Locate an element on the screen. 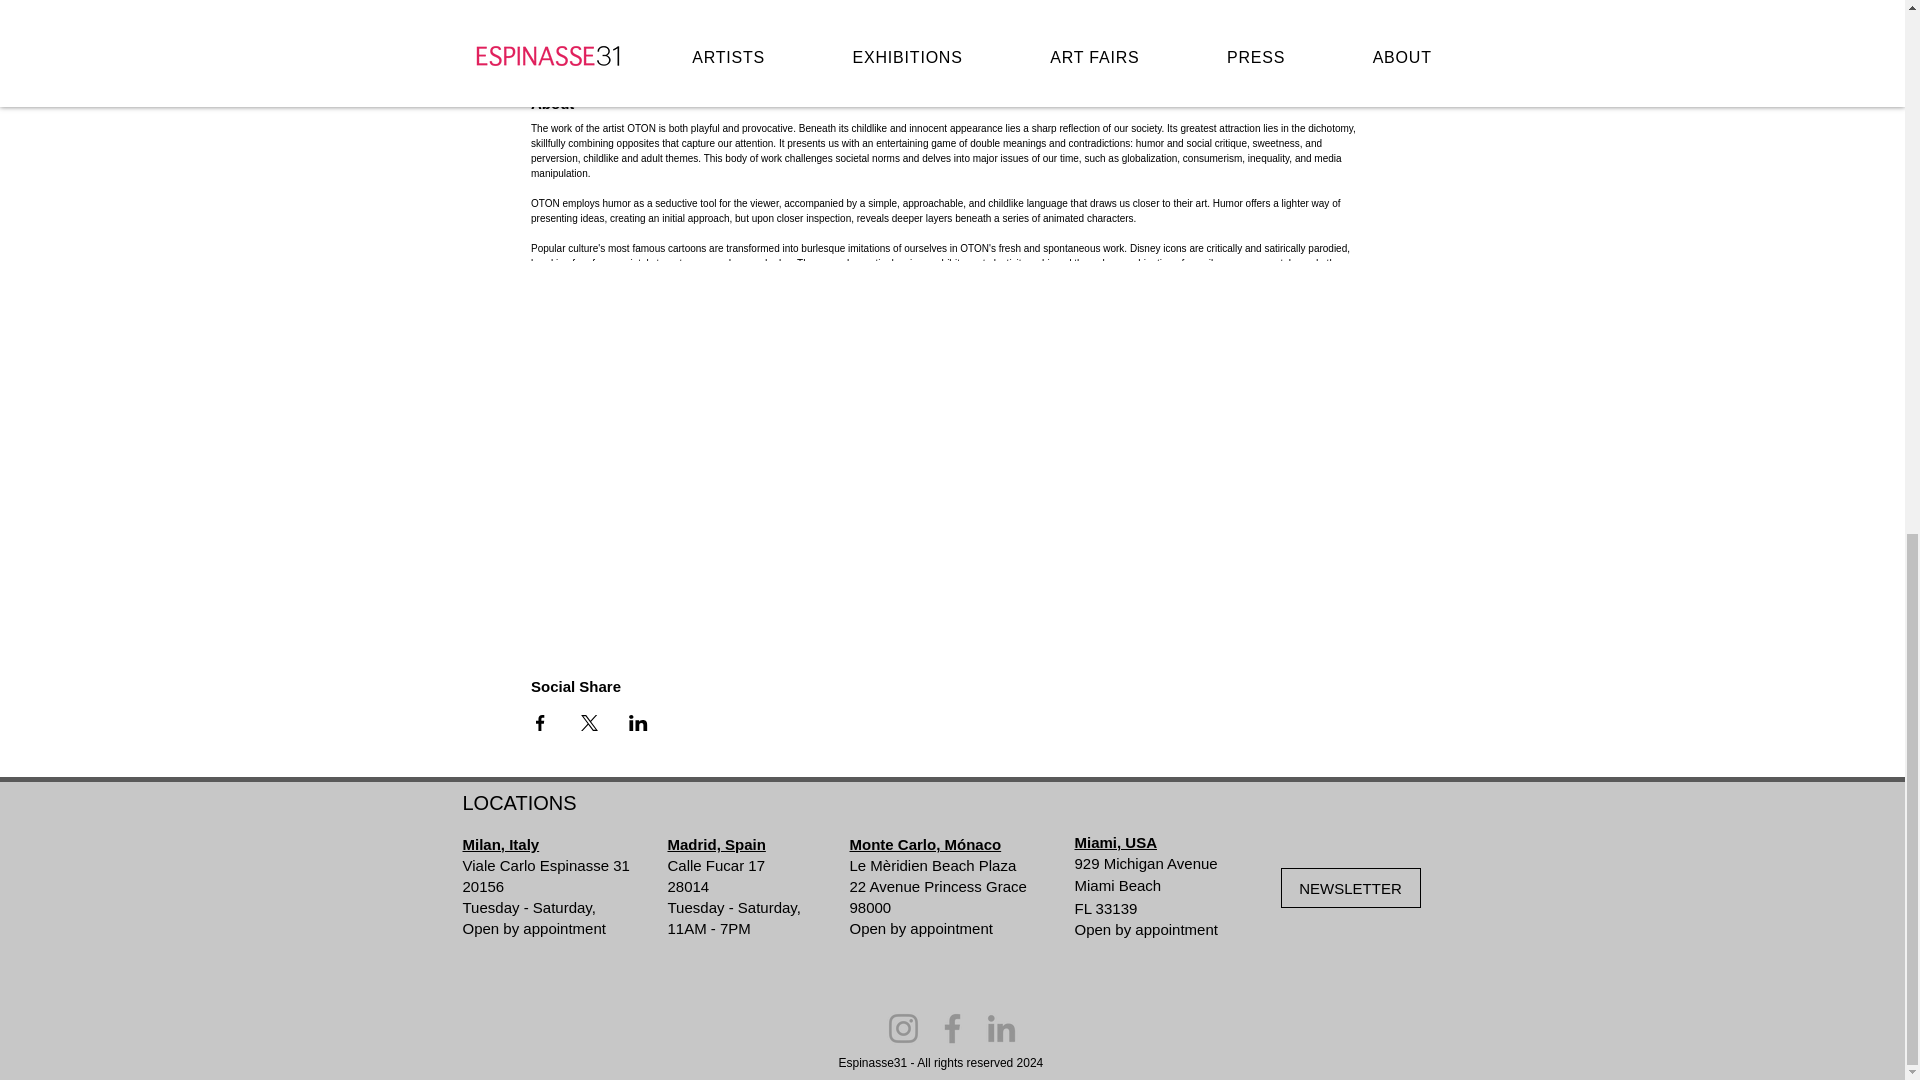 This screenshot has height=1080, width=1920. Calle Fucar 17 is located at coordinates (717, 865).